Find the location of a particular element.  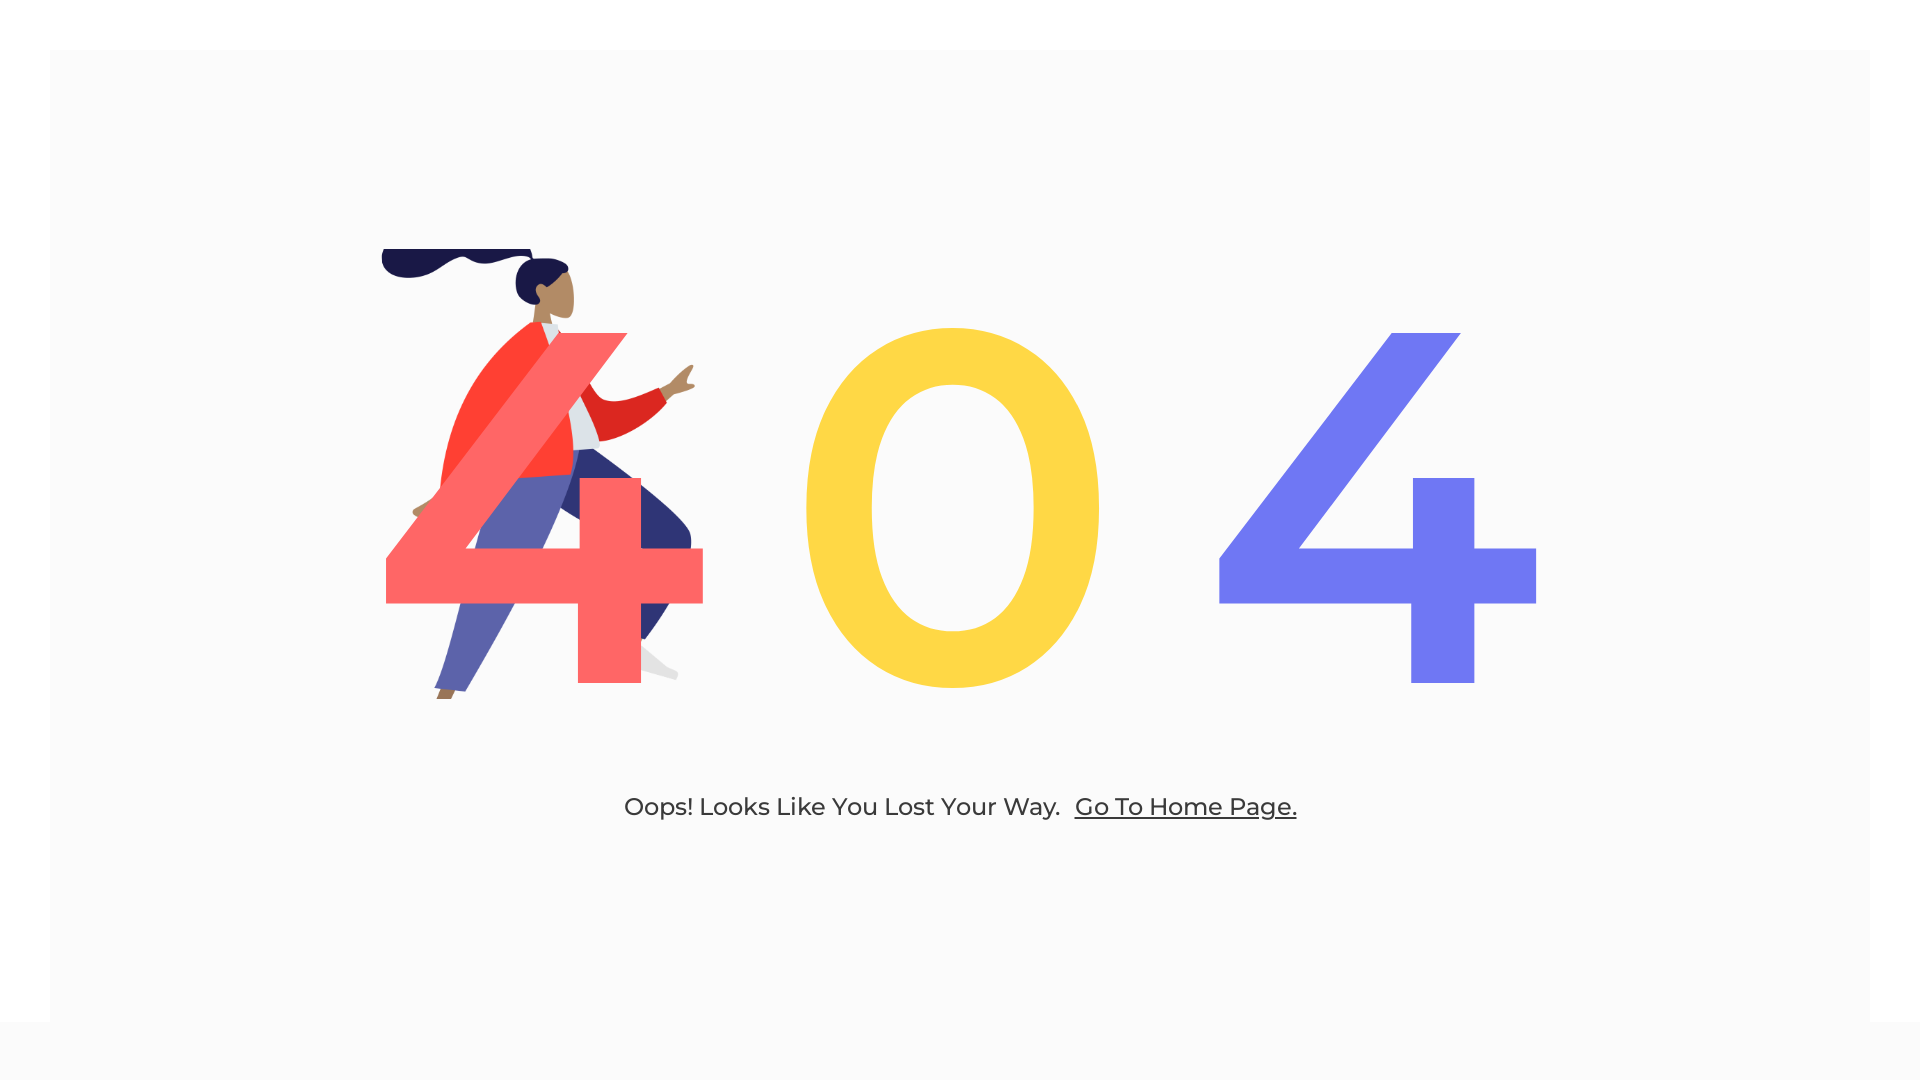

Go To Home Page. is located at coordinates (1185, 806).